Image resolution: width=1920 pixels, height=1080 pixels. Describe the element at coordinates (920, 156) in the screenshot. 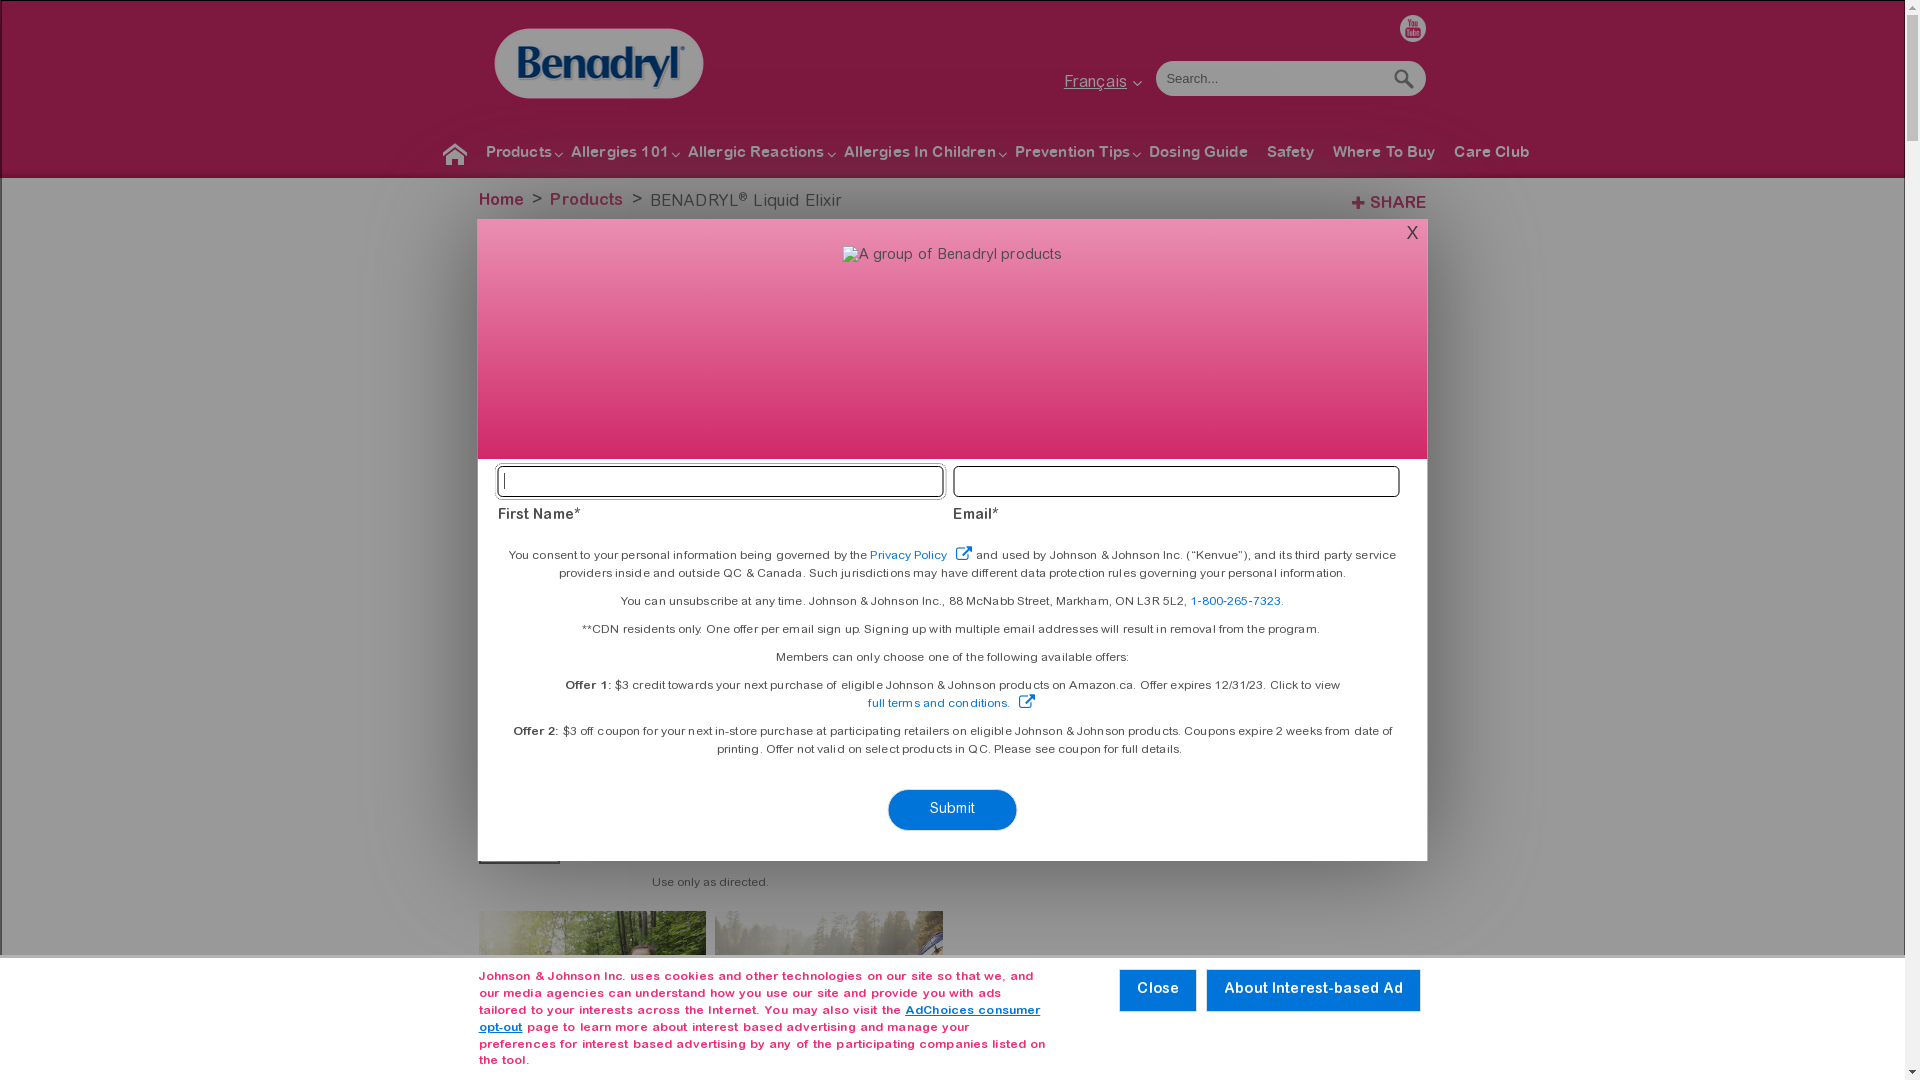

I see `Allergies In Children` at that location.